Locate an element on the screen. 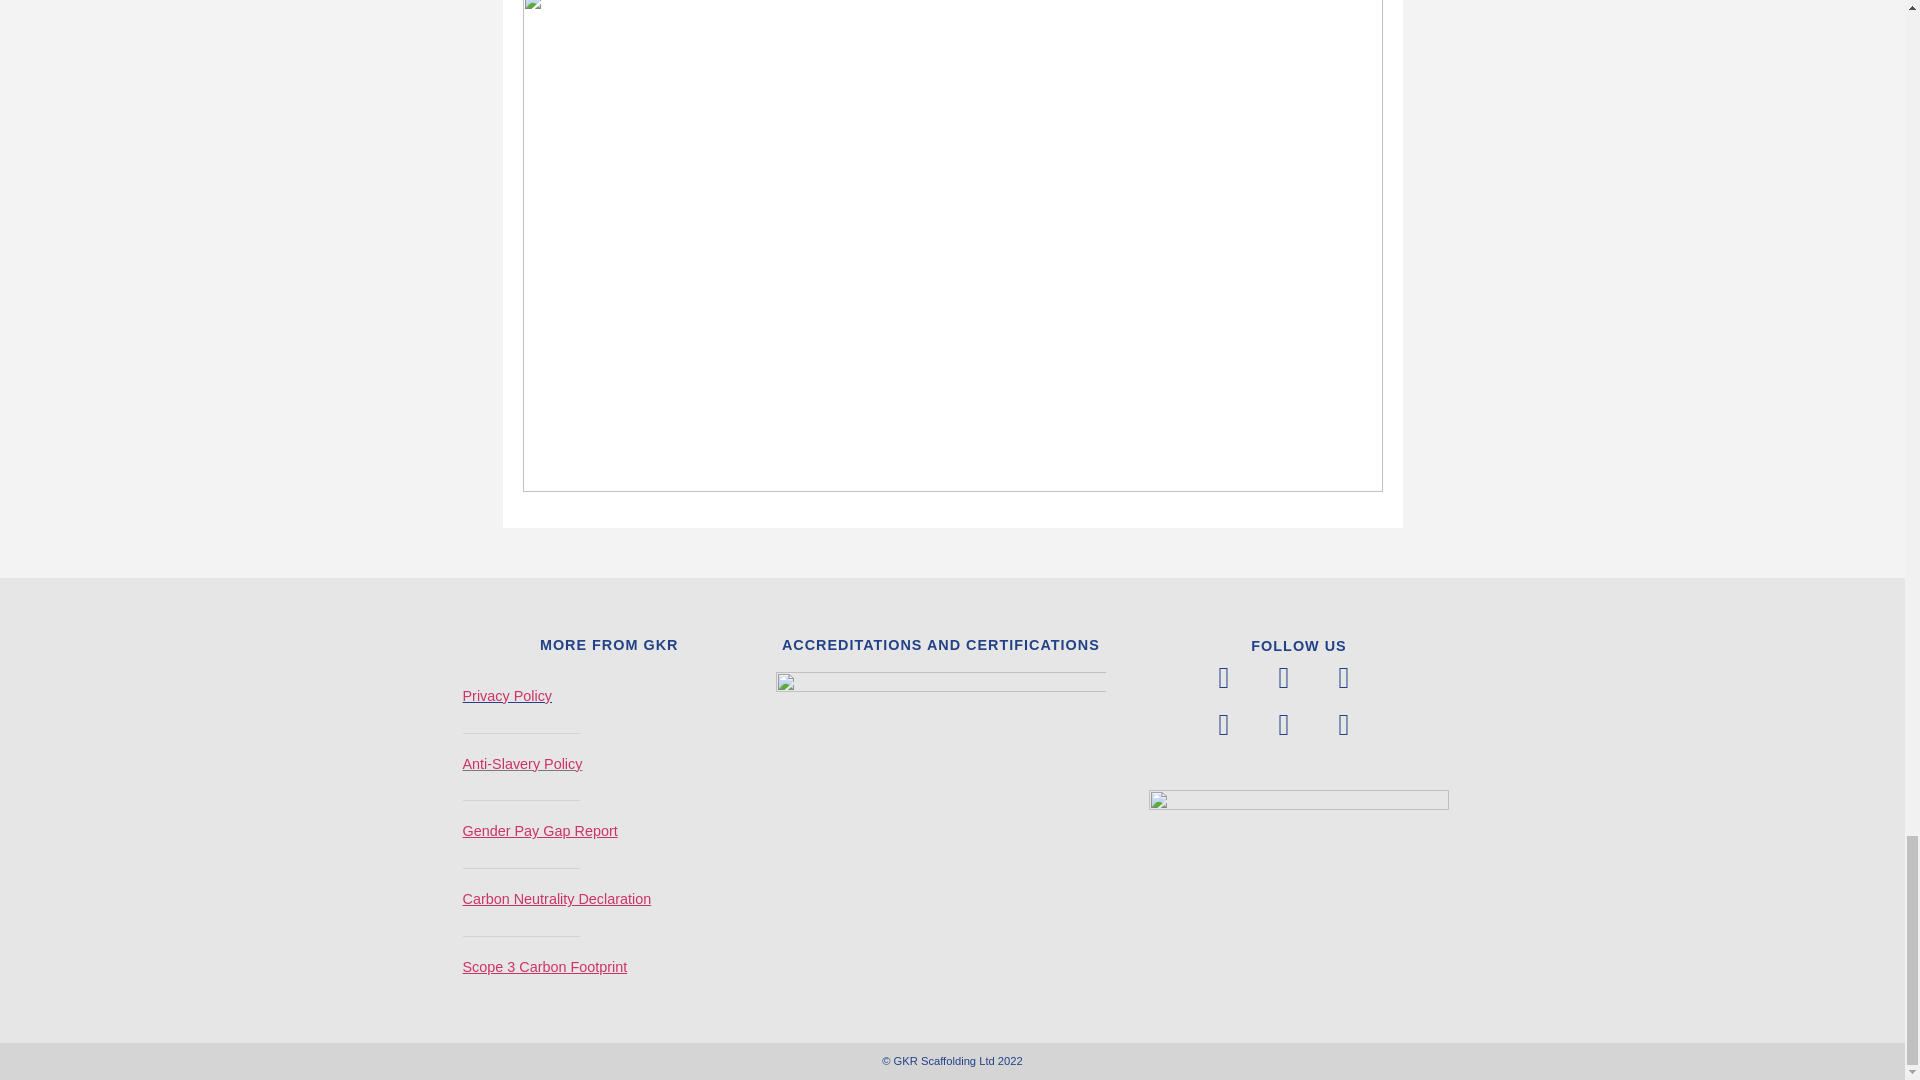 Image resolution: width=1920 pixels, height=1080 pixels. Carbon Neutrality Declaration is located at coordinates (556, 899).